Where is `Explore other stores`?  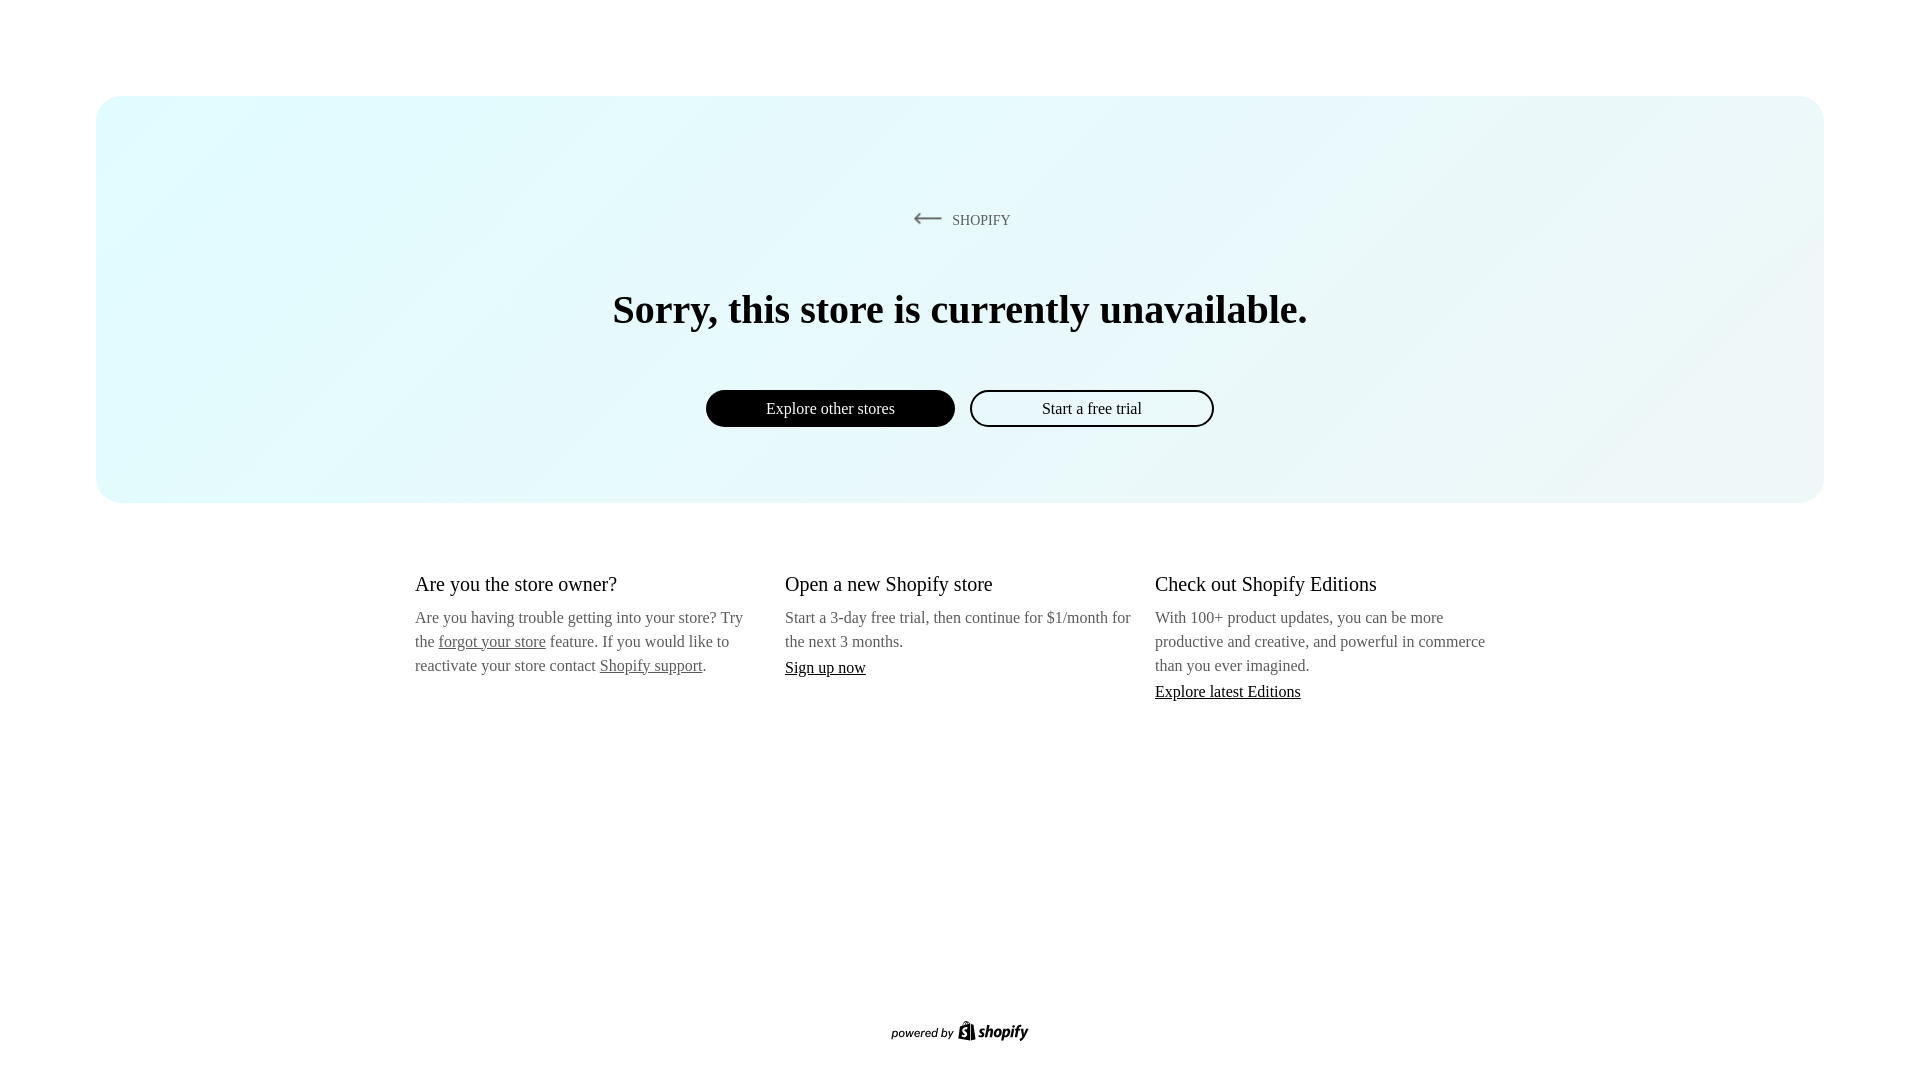 Explore other stores is located at coordinates (830, 408).